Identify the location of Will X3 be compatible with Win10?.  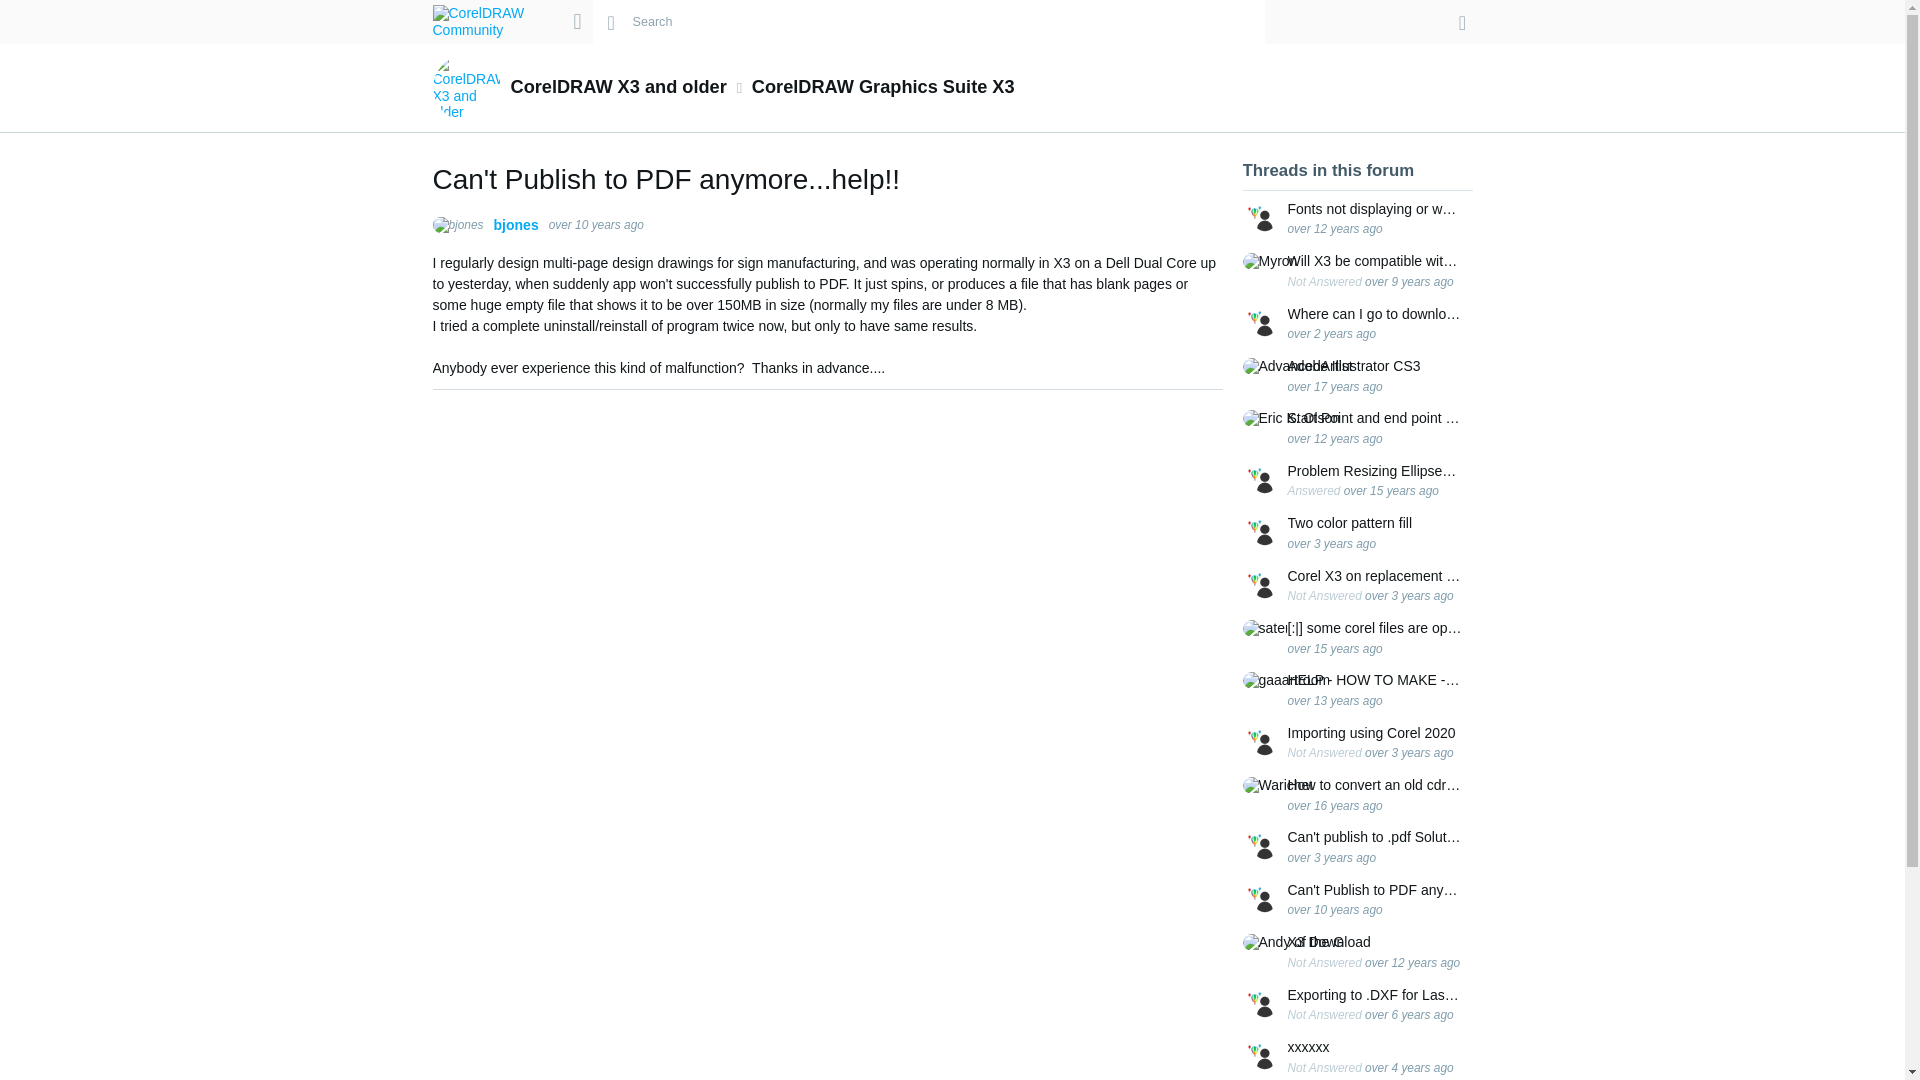
(1376, 261).